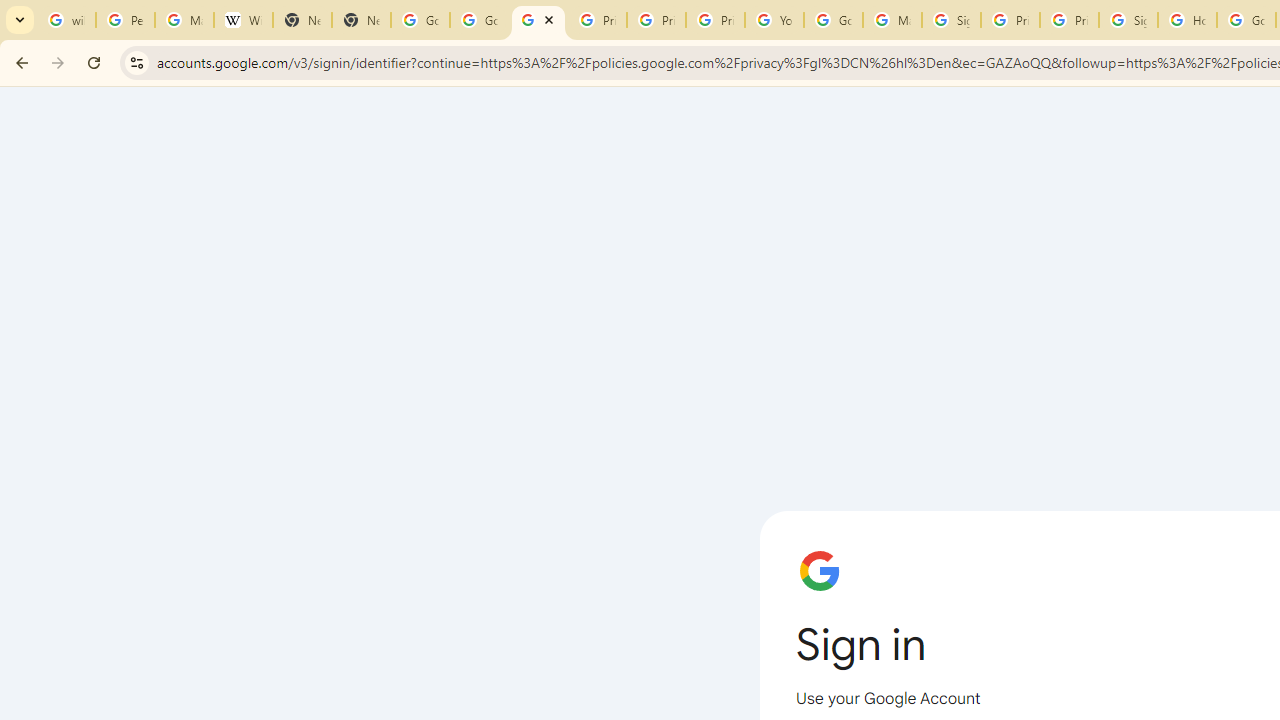 This screenshot has width=1280, height=720. What do you see at coordinates (360, 20) in the screenshot?
I see `New Tab` at bounding box center [360, 20].